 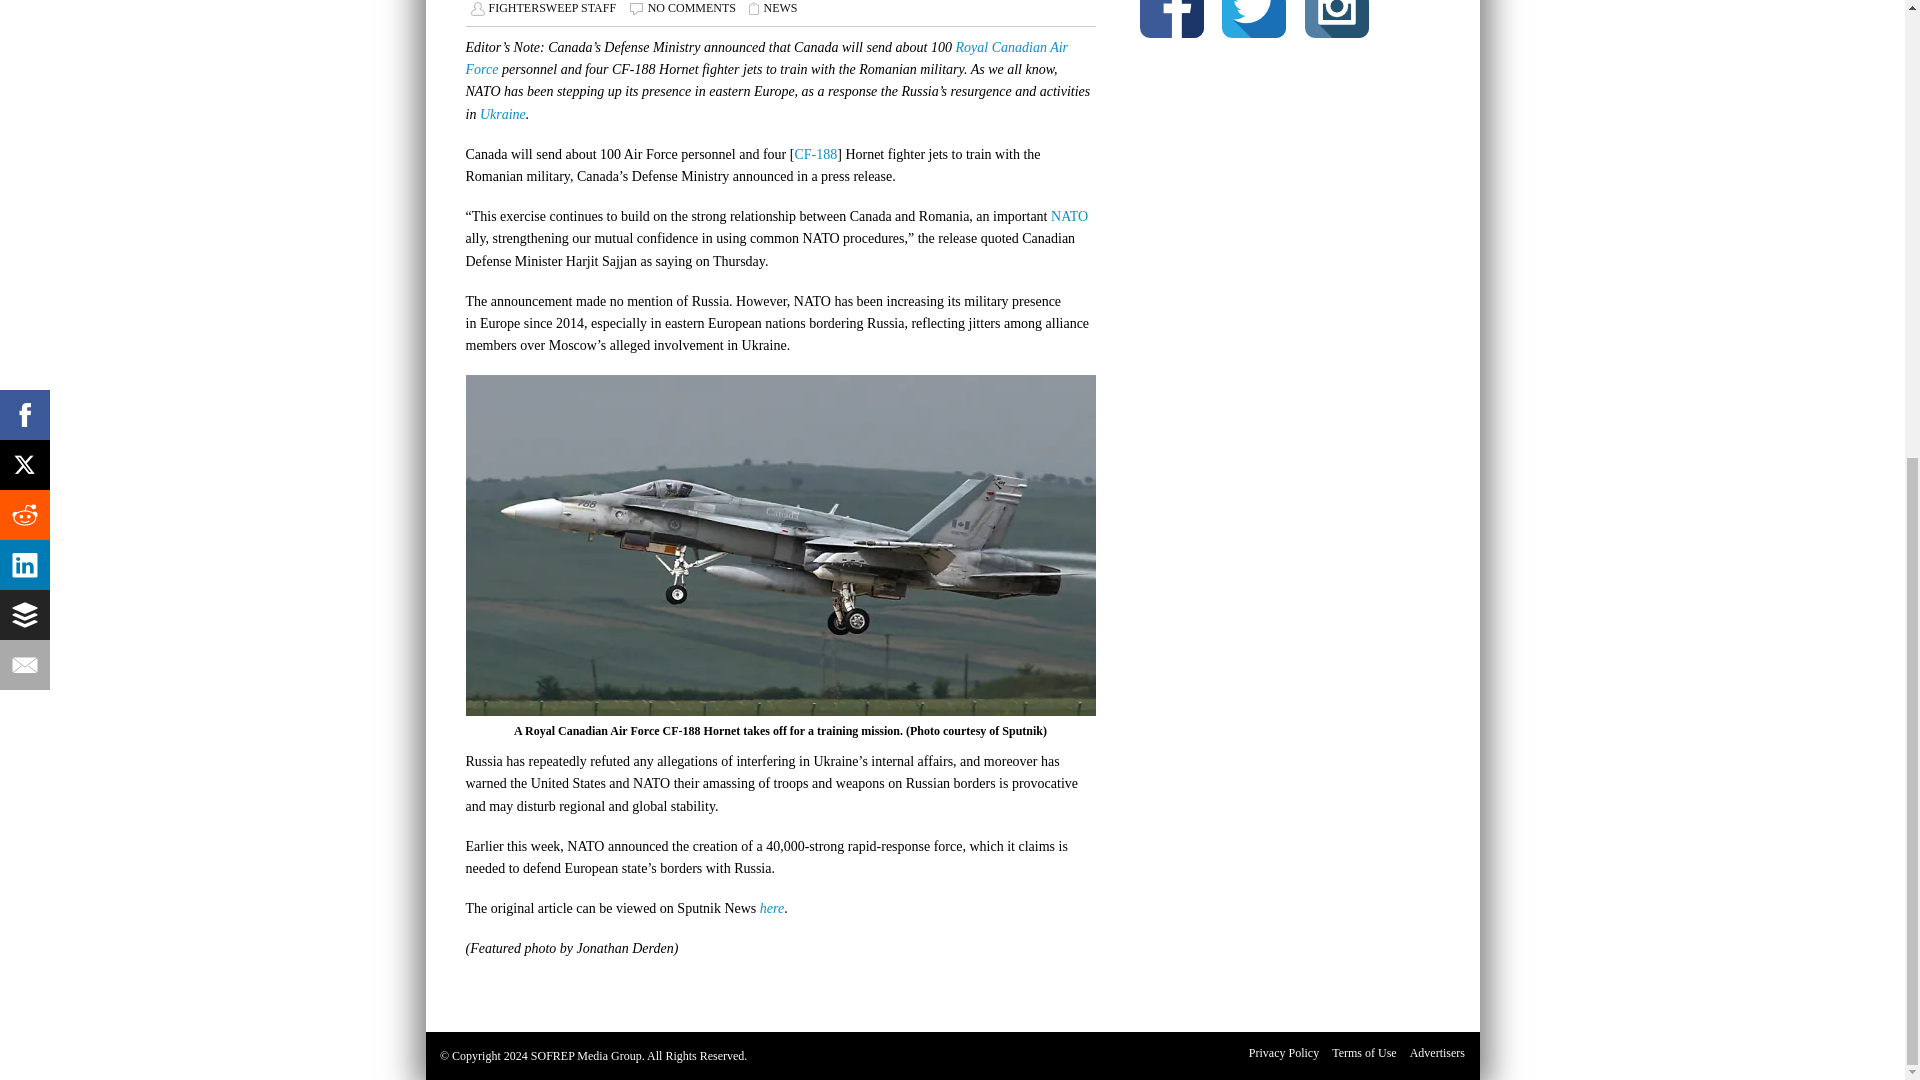 What do you see at coordinates (1284, 1052) in the screenshot?
I see `Privacy Policy` at bounding box center [1284, 1052].